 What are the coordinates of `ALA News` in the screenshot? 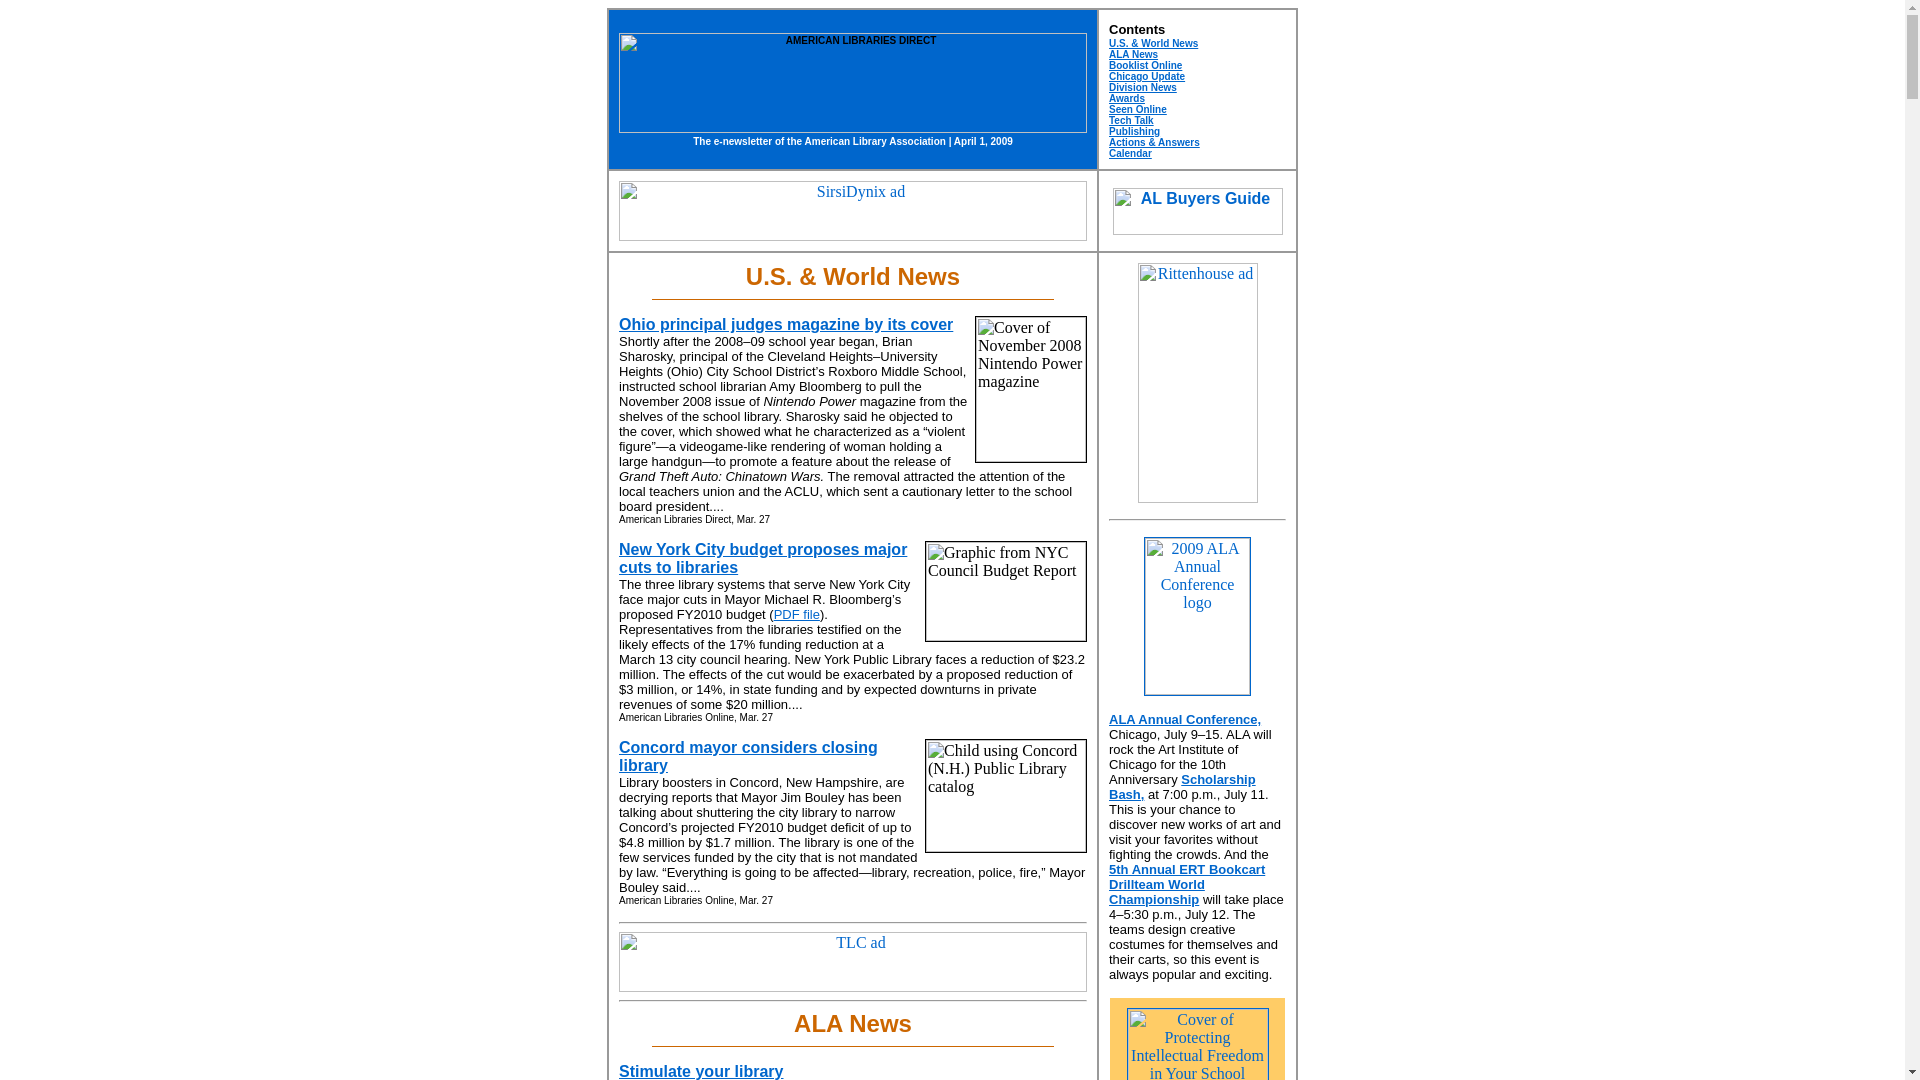 It's located at (1133, 54).